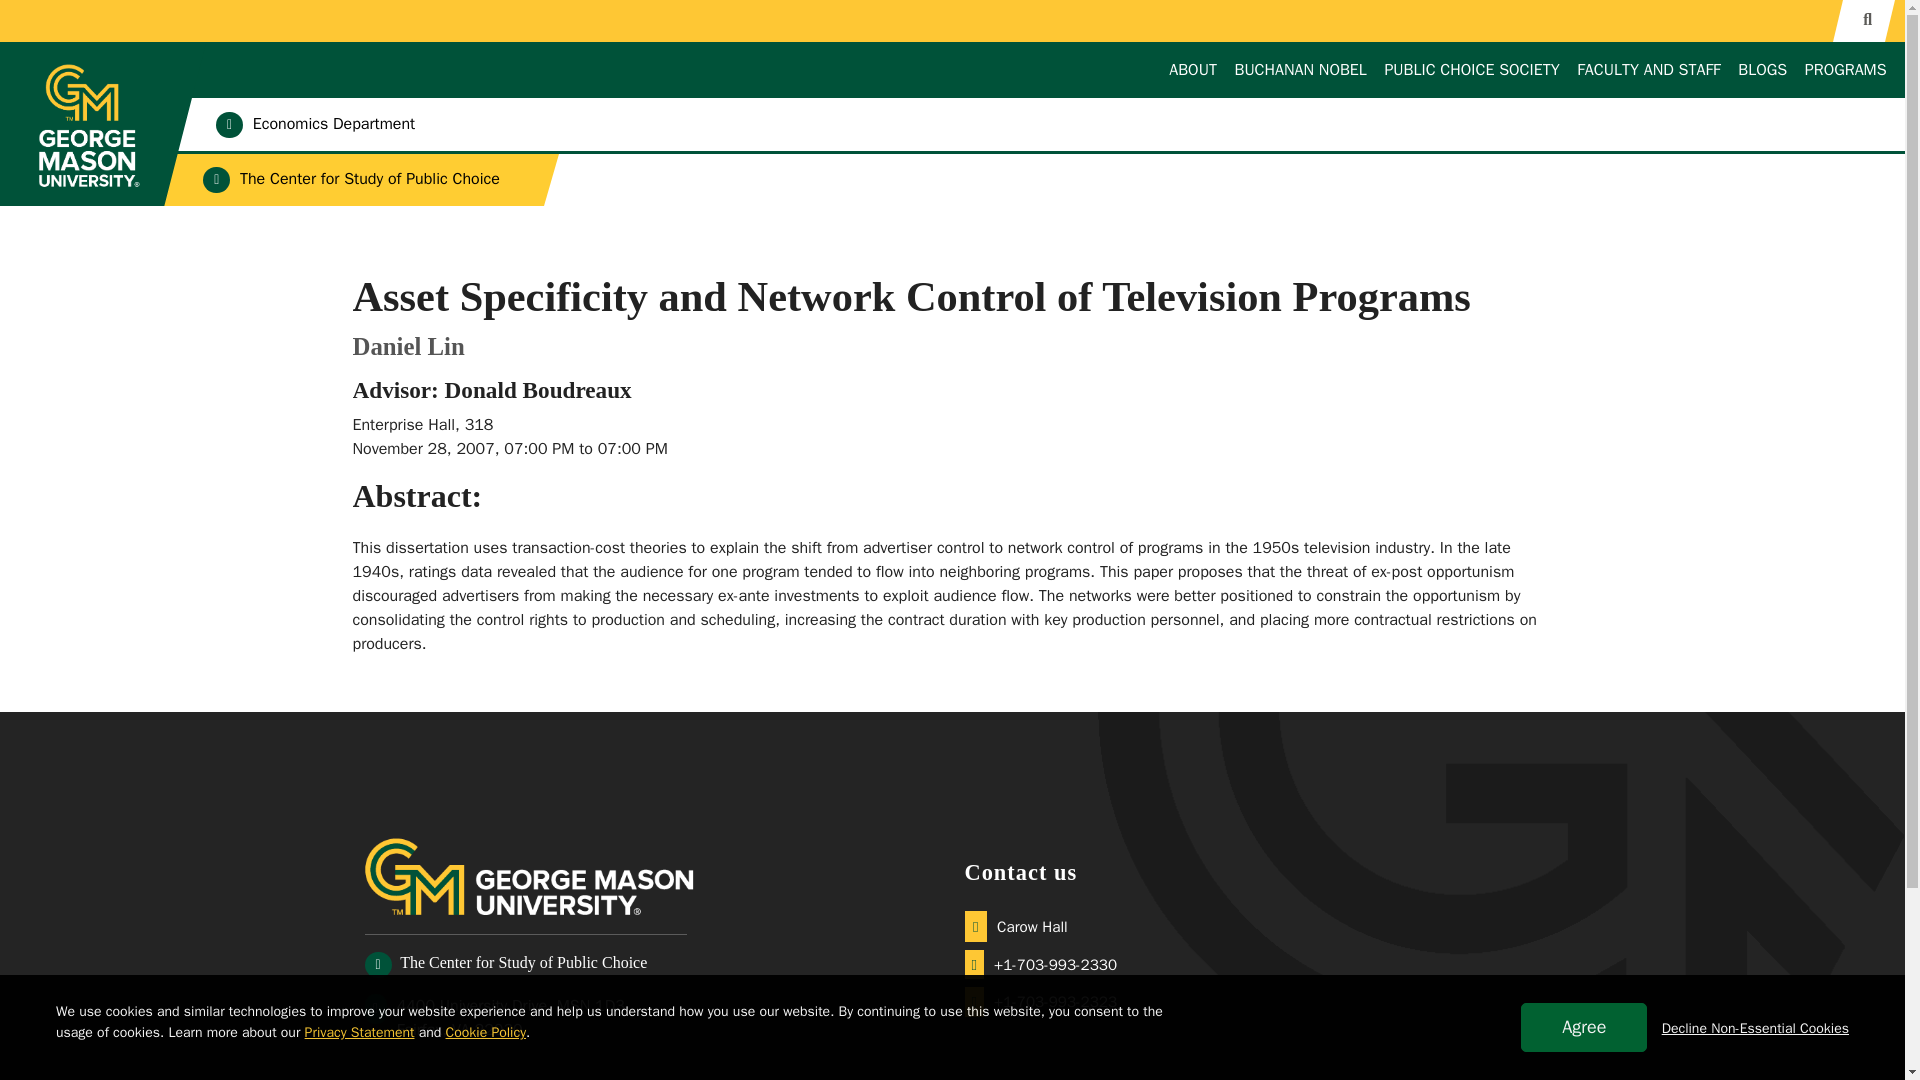 This screenshot has width=1920, height=1080. I want to click on About, so click(1193, 70).